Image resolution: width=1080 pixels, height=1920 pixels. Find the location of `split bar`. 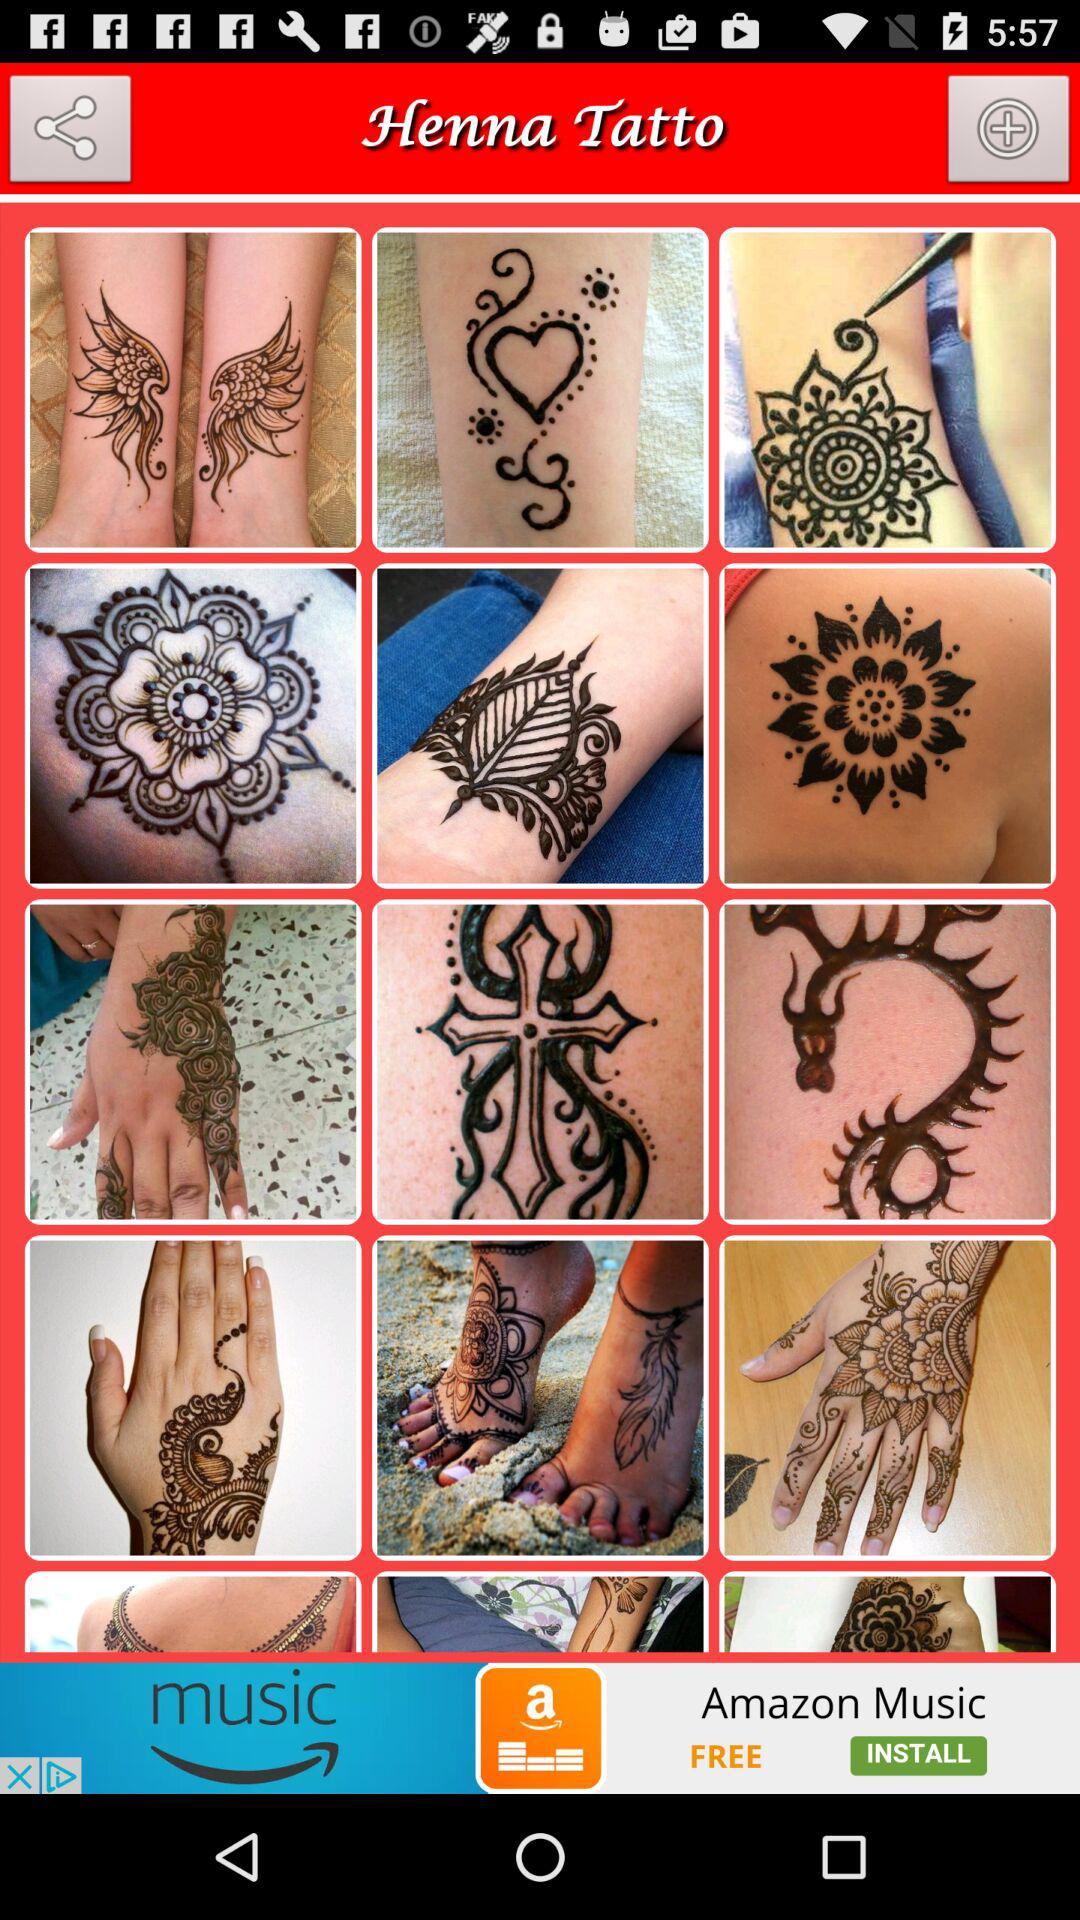

split bar is located at coordinates (540, 198).